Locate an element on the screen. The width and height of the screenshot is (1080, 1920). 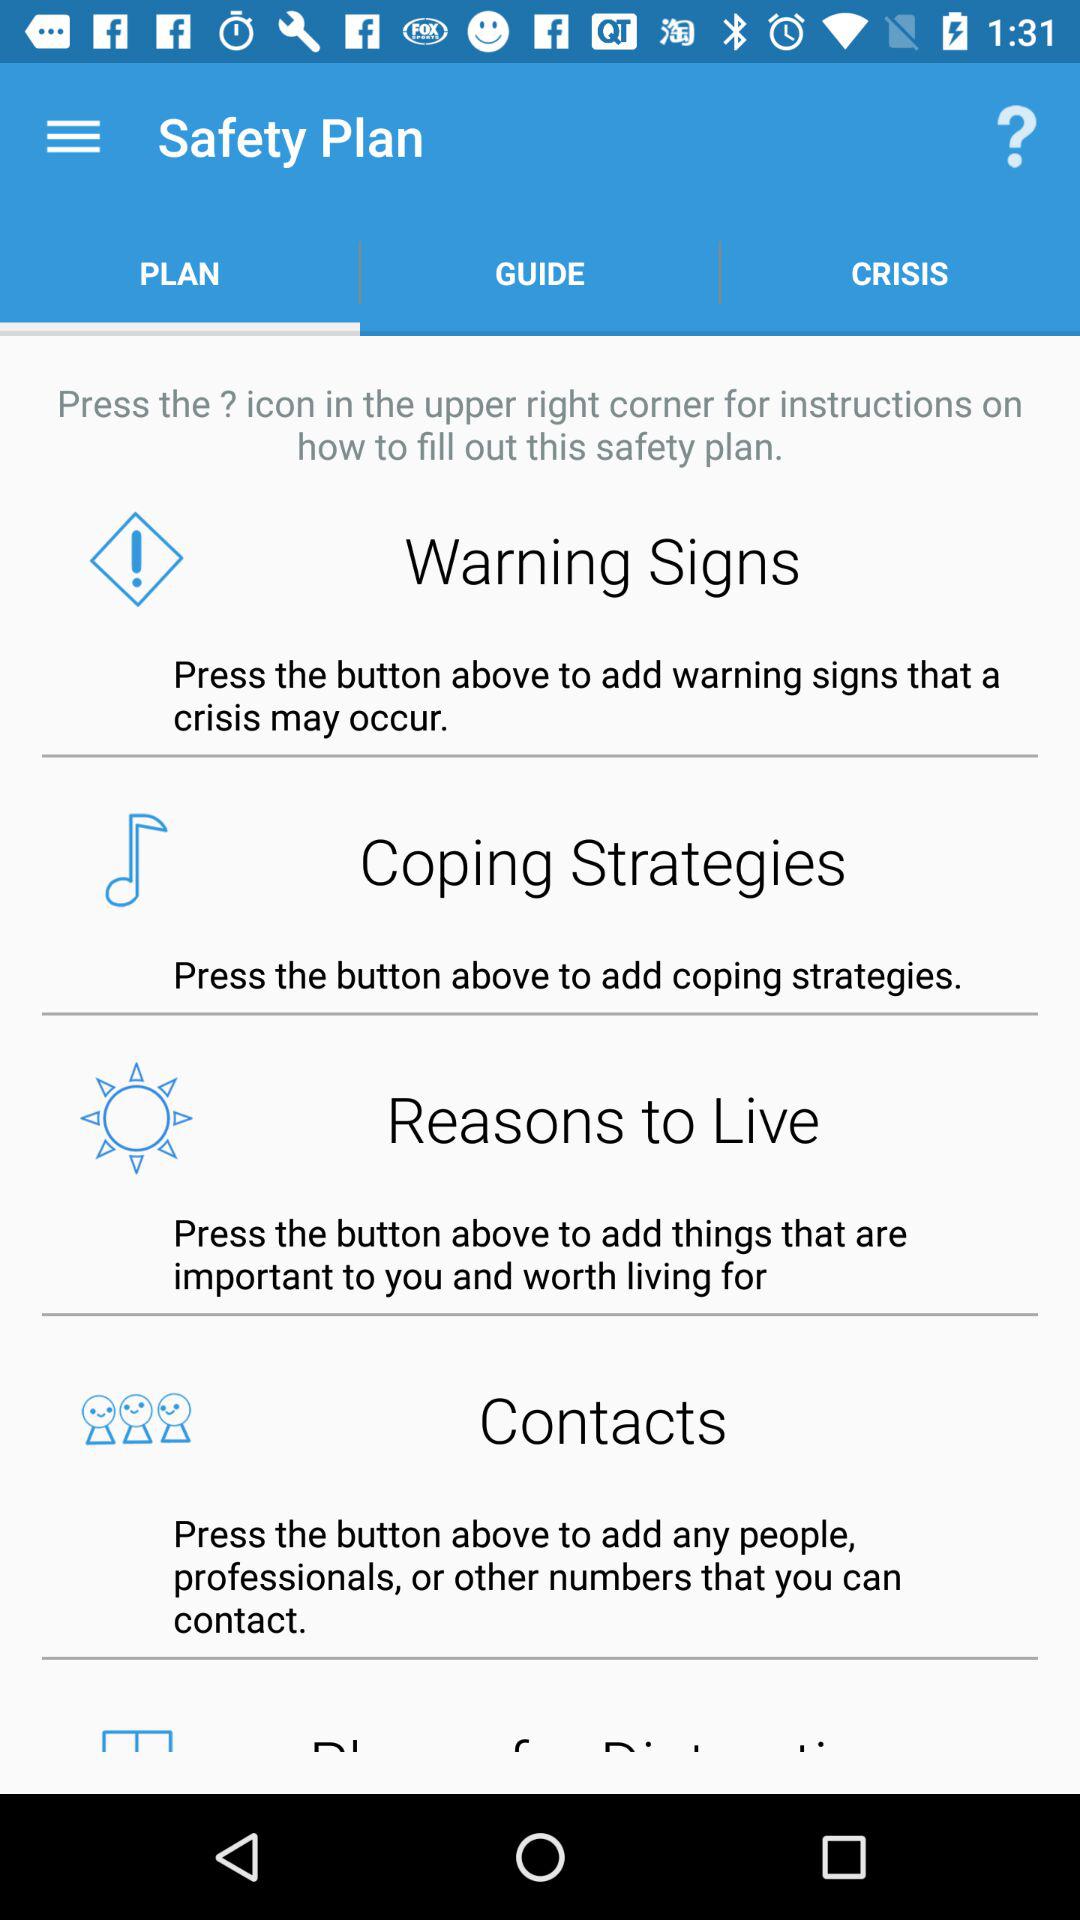
tap places for distraction item is located at coordinates (540, 1733).